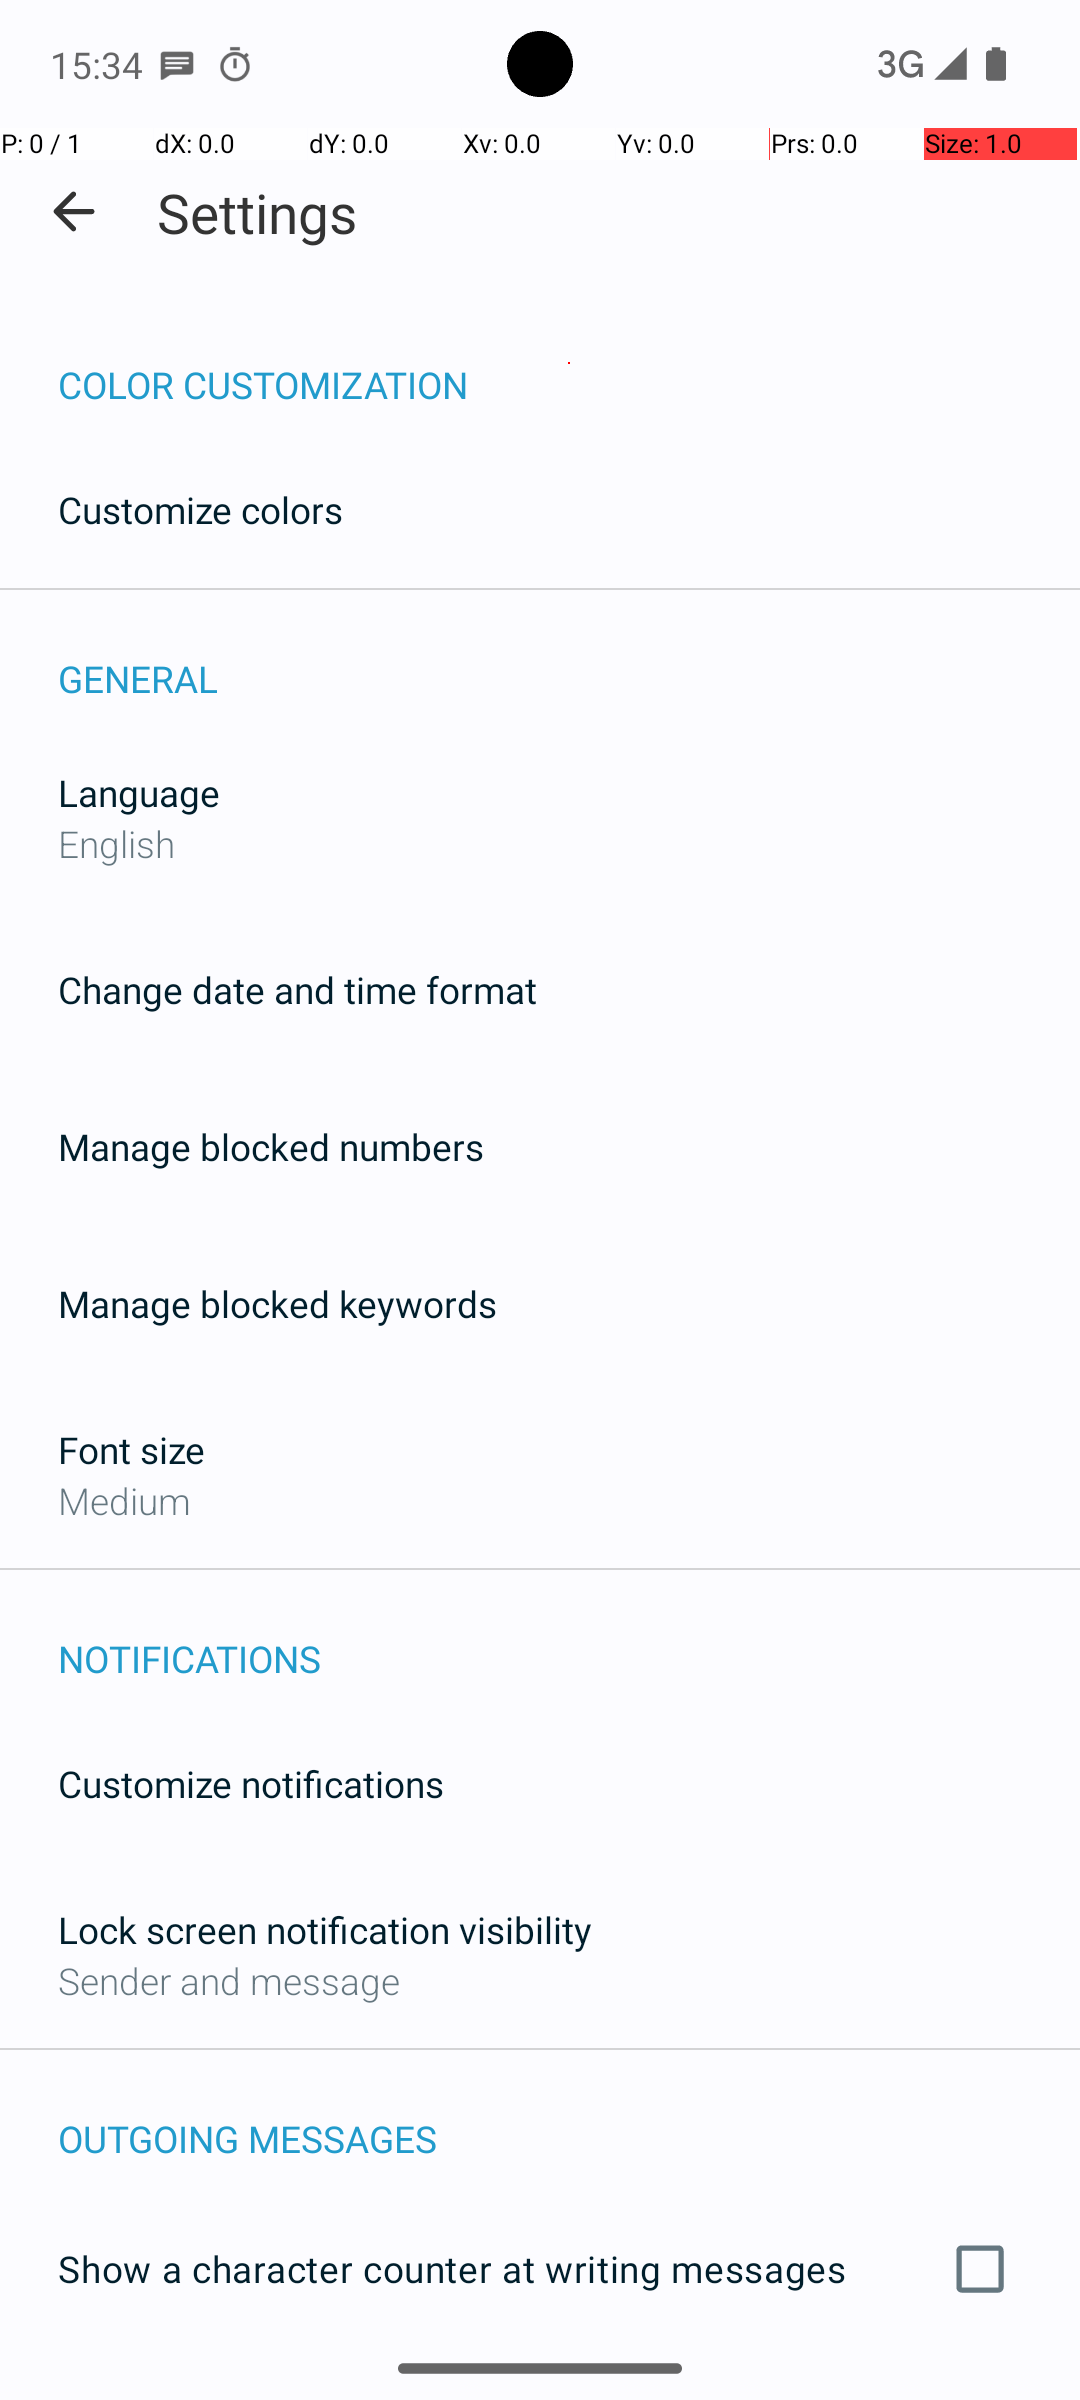 Image resolution: width=1080 pixels, height=2400 pixels. What do you see at coordinates (177, 64) in the screenshot?
I see `SMS Messenger notification: Emil Liu` at bounding box center [177, 64].